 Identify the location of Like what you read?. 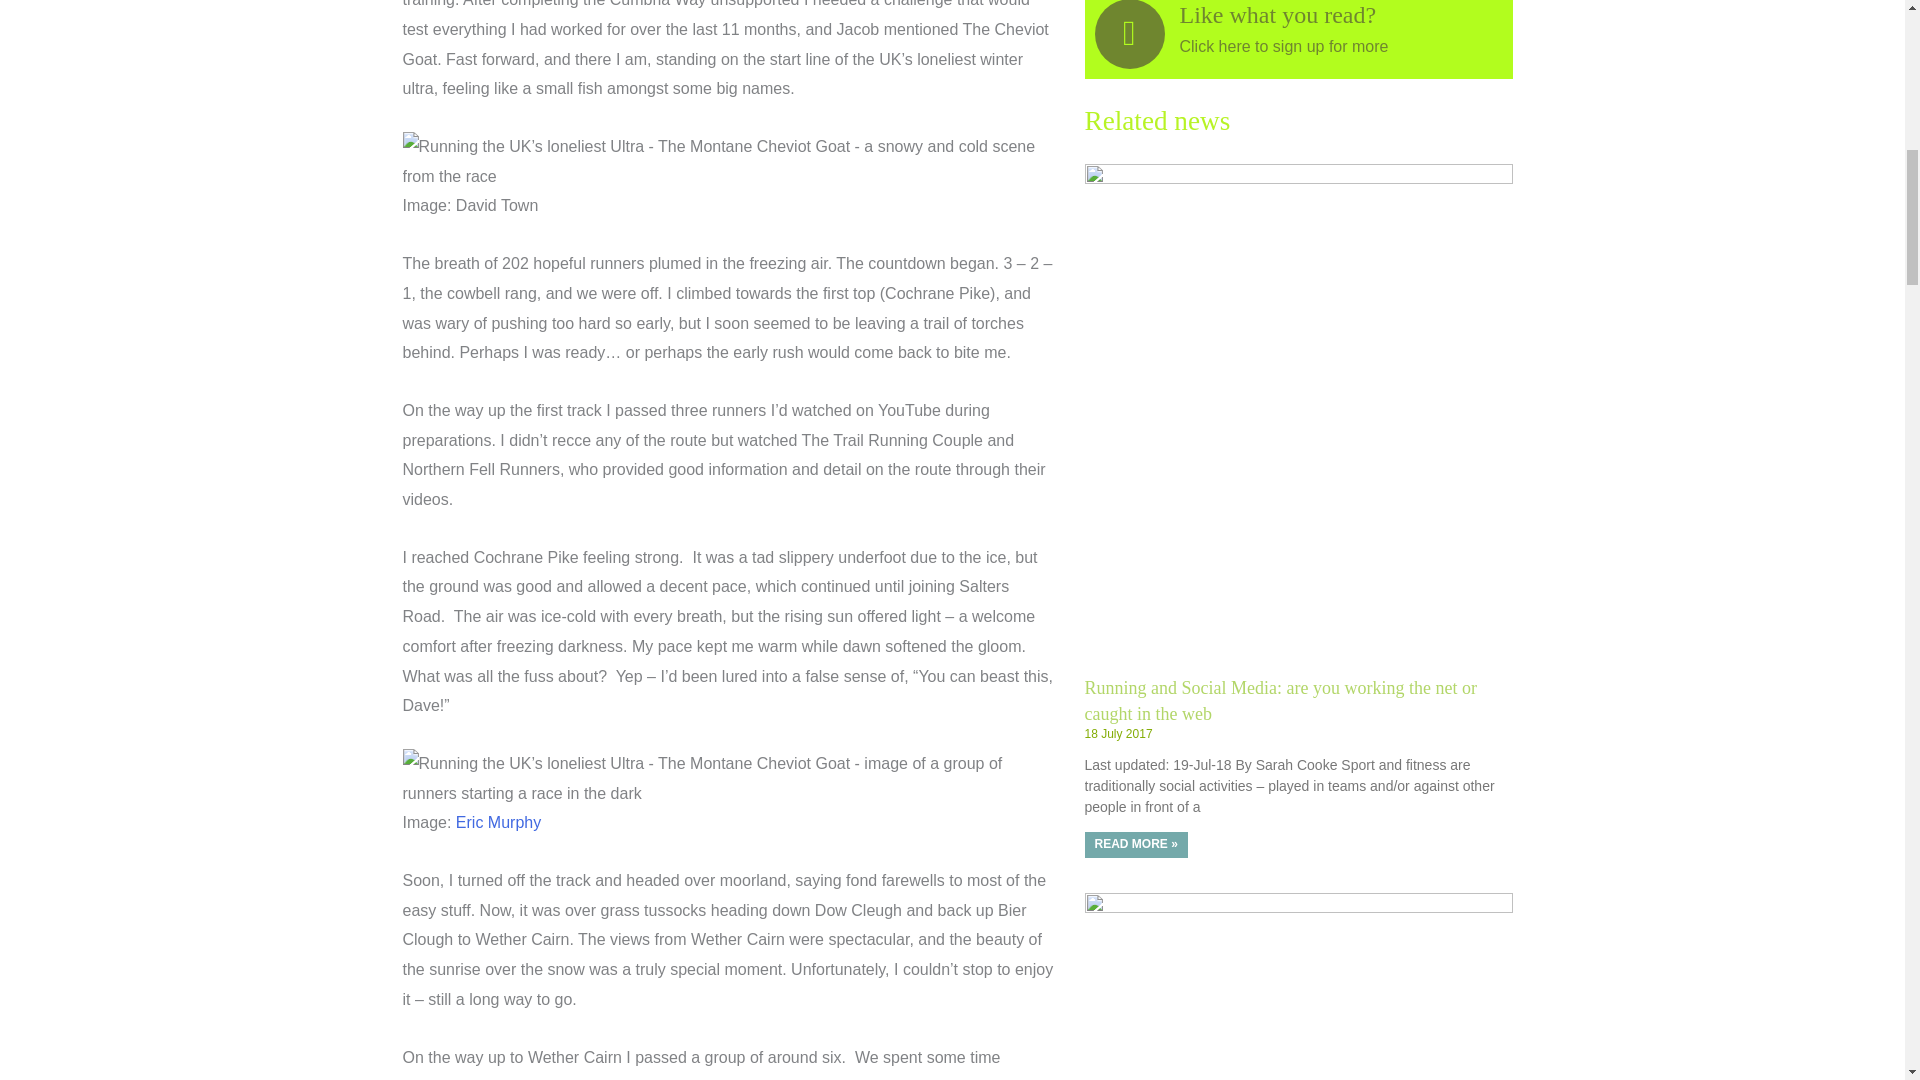
(1278, 15).